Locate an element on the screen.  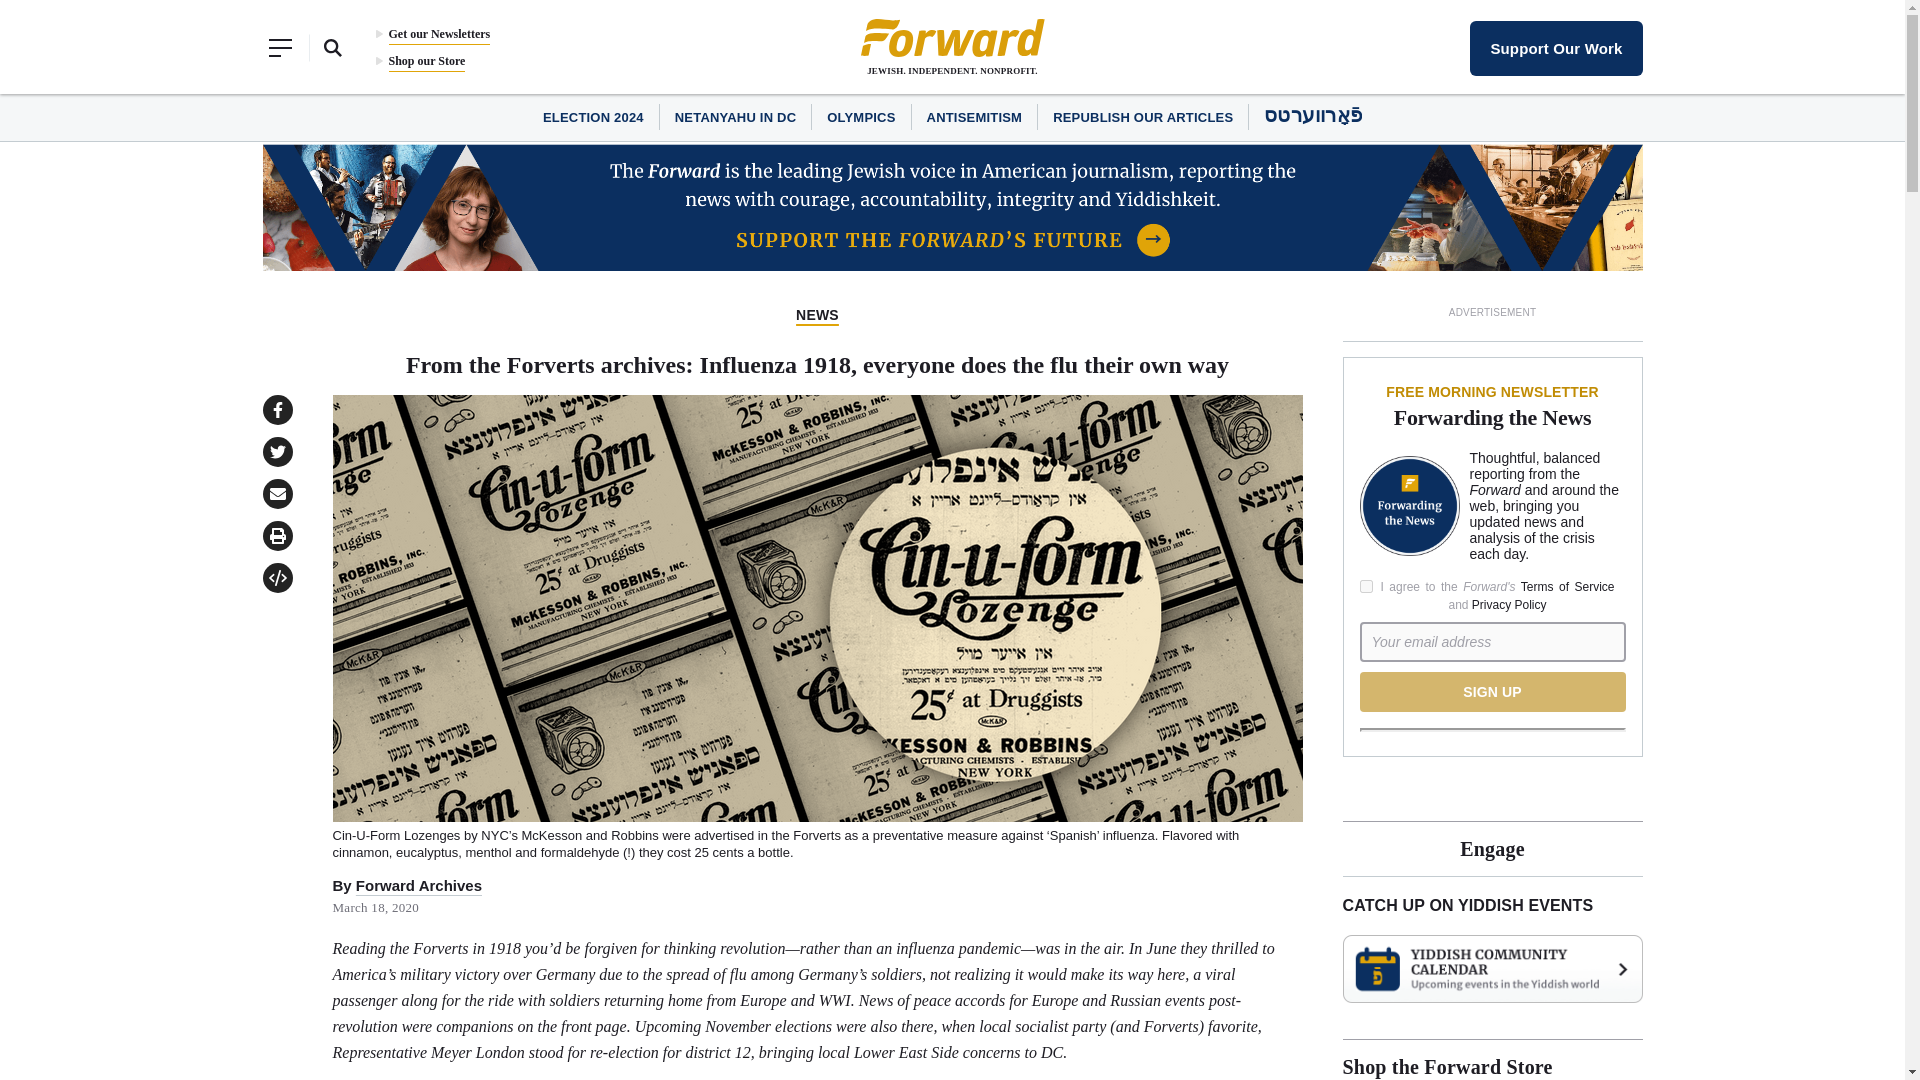
Get our Newsletters is located at coordinates (438, 34).